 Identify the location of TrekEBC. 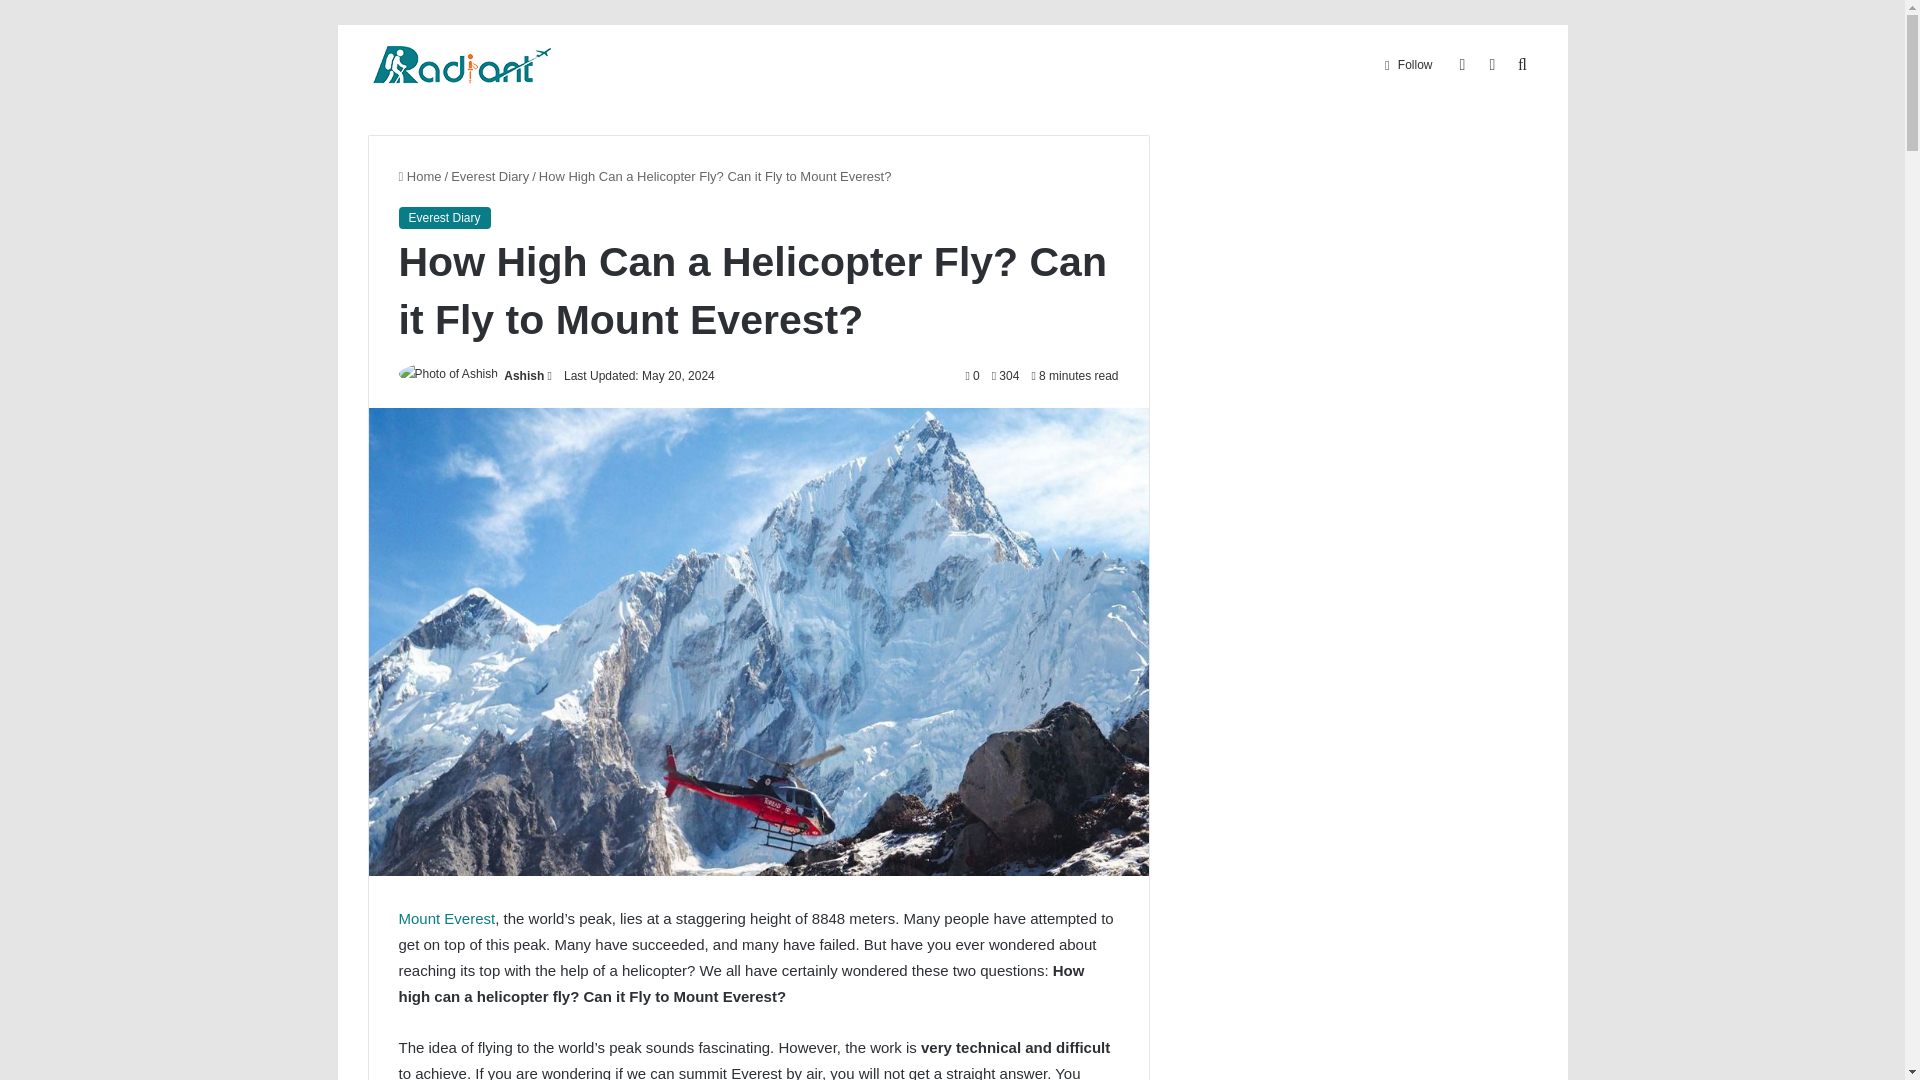
(462, 64).